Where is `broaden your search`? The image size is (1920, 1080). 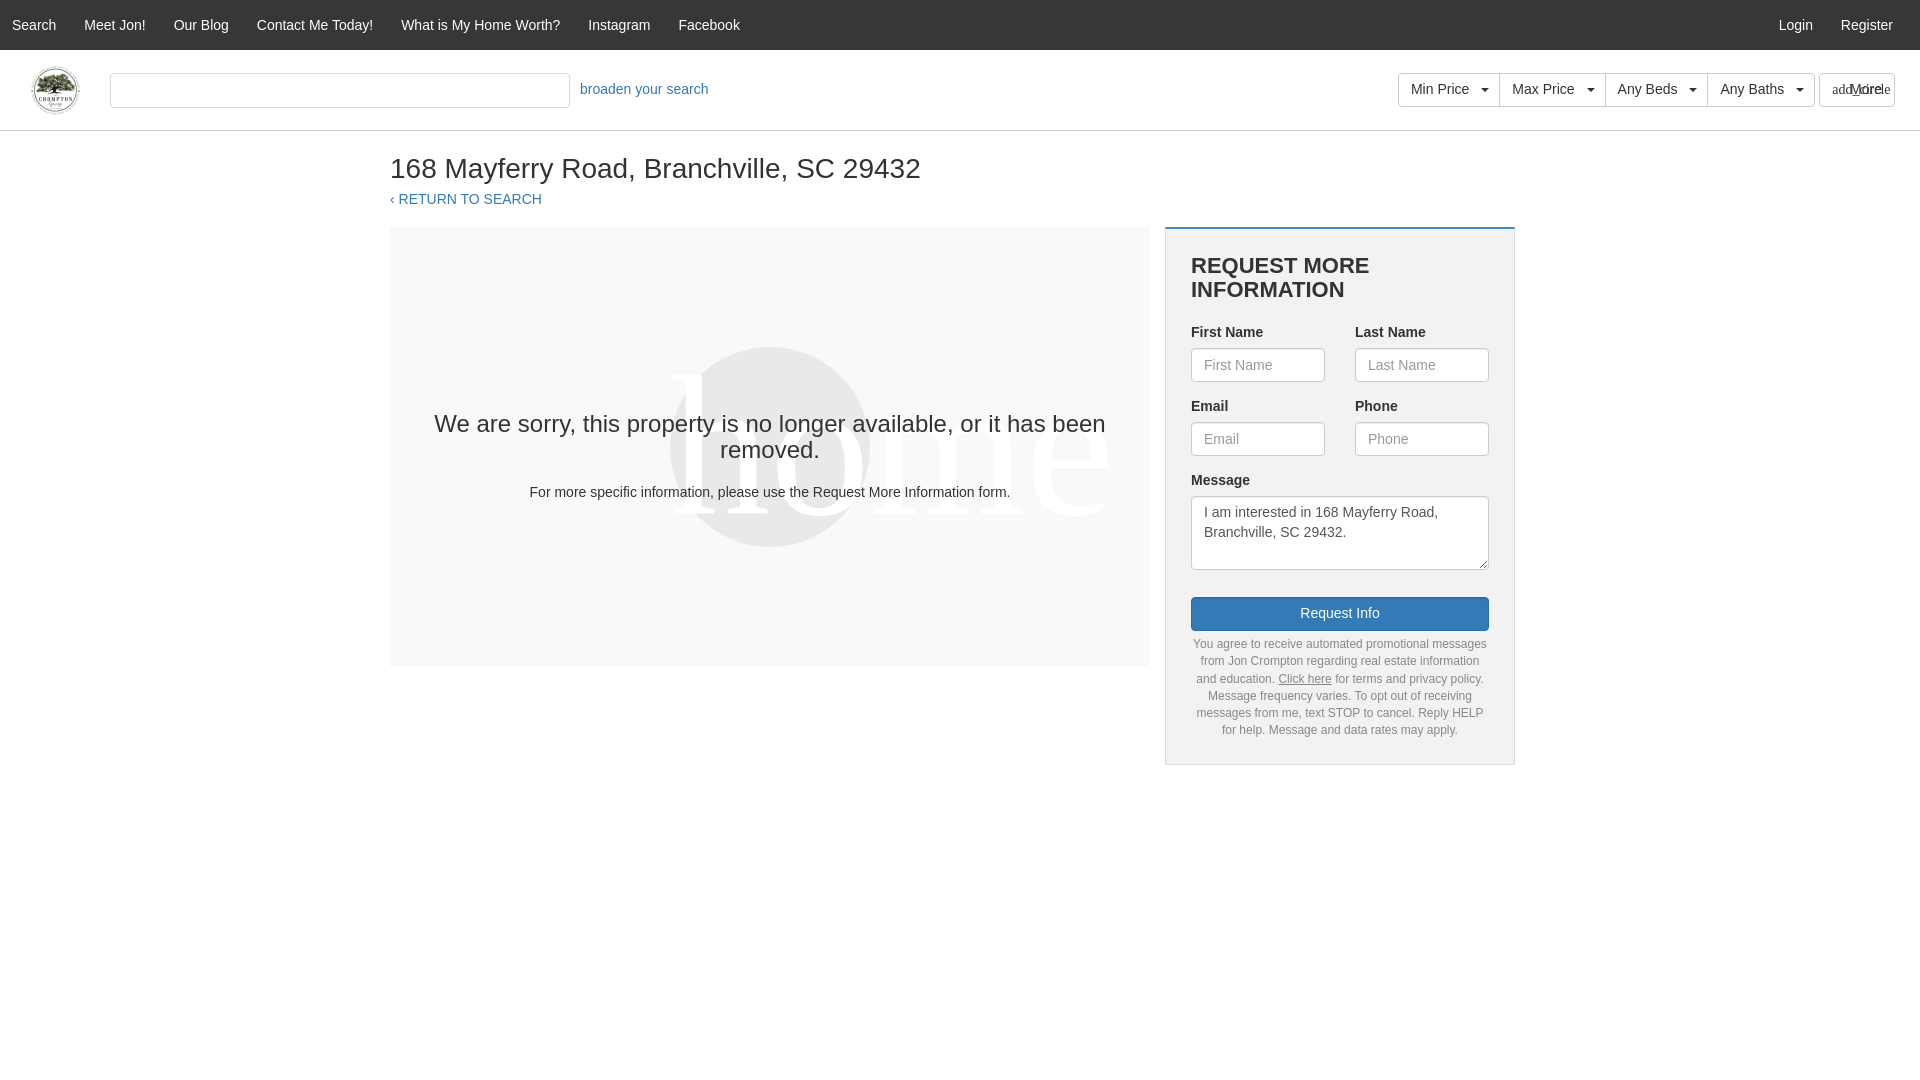
broaden your search is located at coordinates (644, 89).